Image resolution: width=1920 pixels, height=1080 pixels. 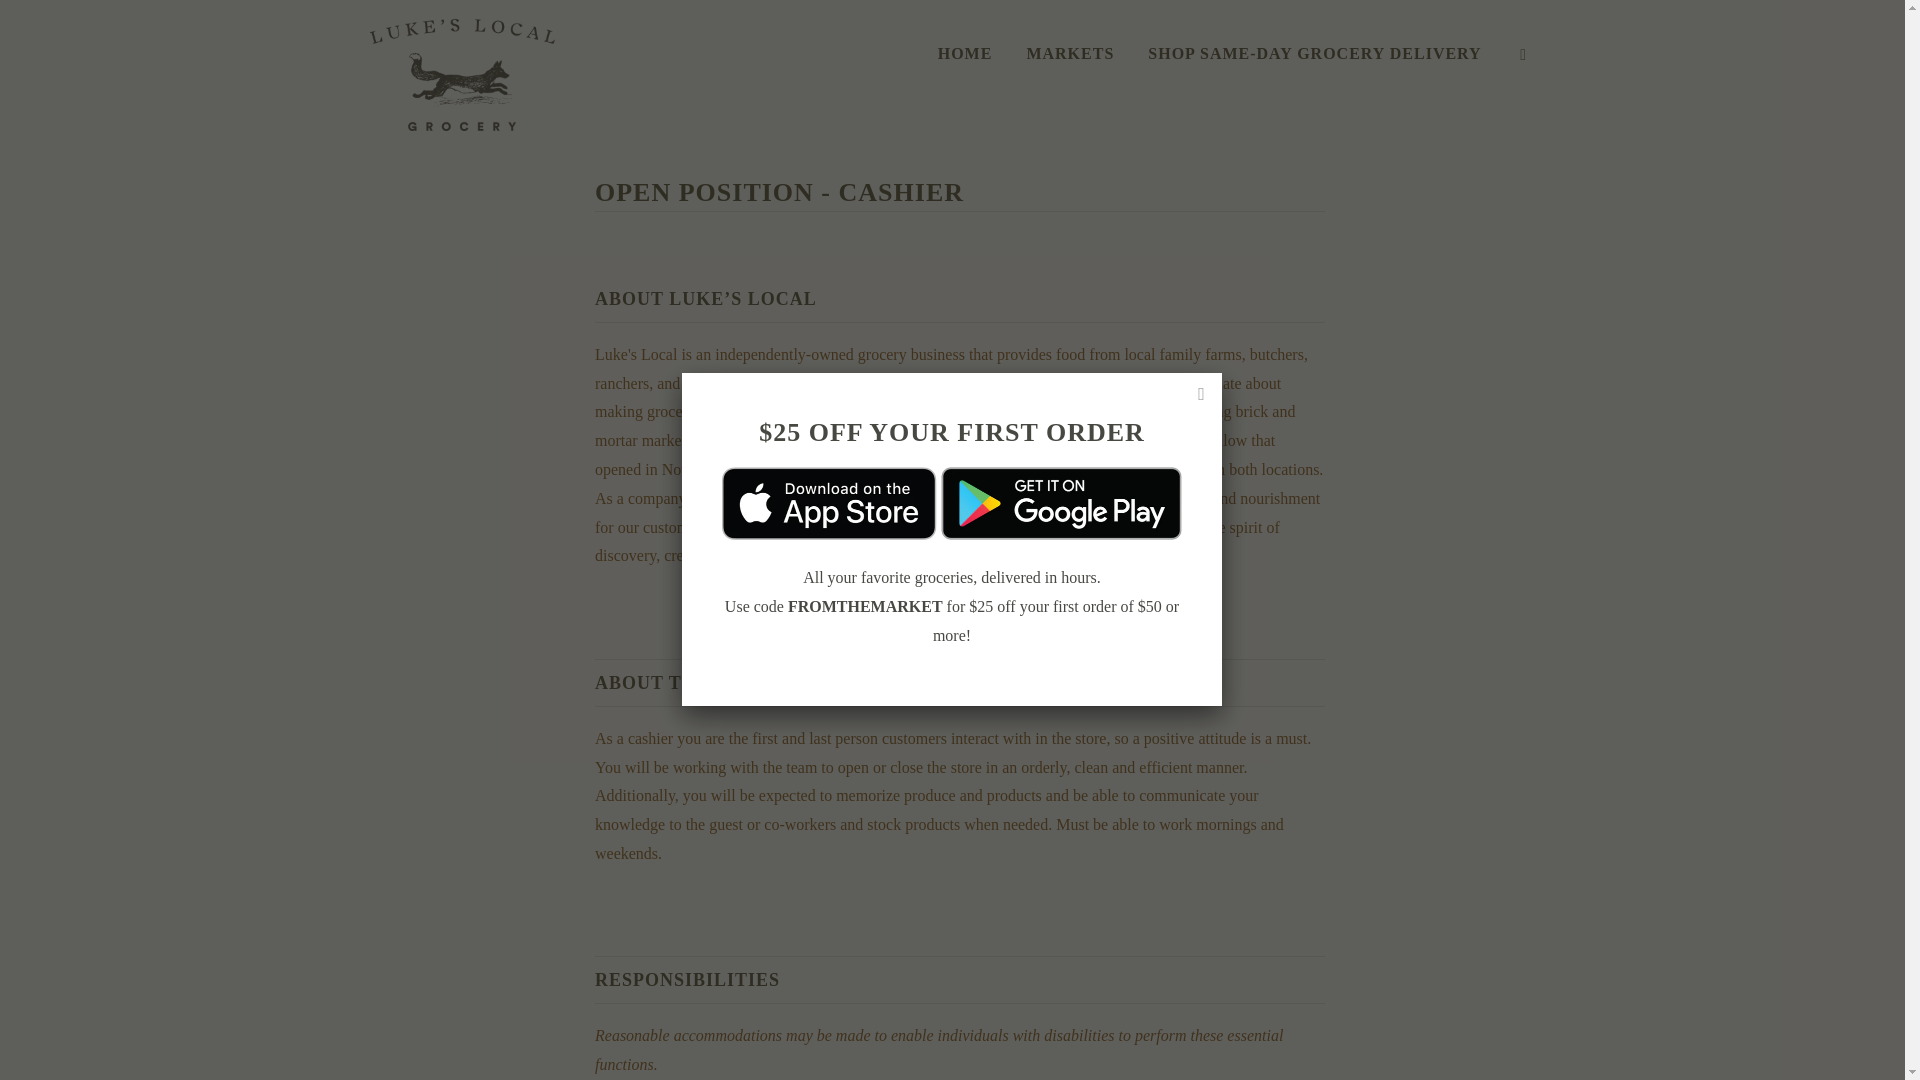 What do you see at coordinates (1314, 58) in the screenshot?
I see `SHOP SAME-DAY GROCERY DELIVERY` at bounding box center [1314, 58].